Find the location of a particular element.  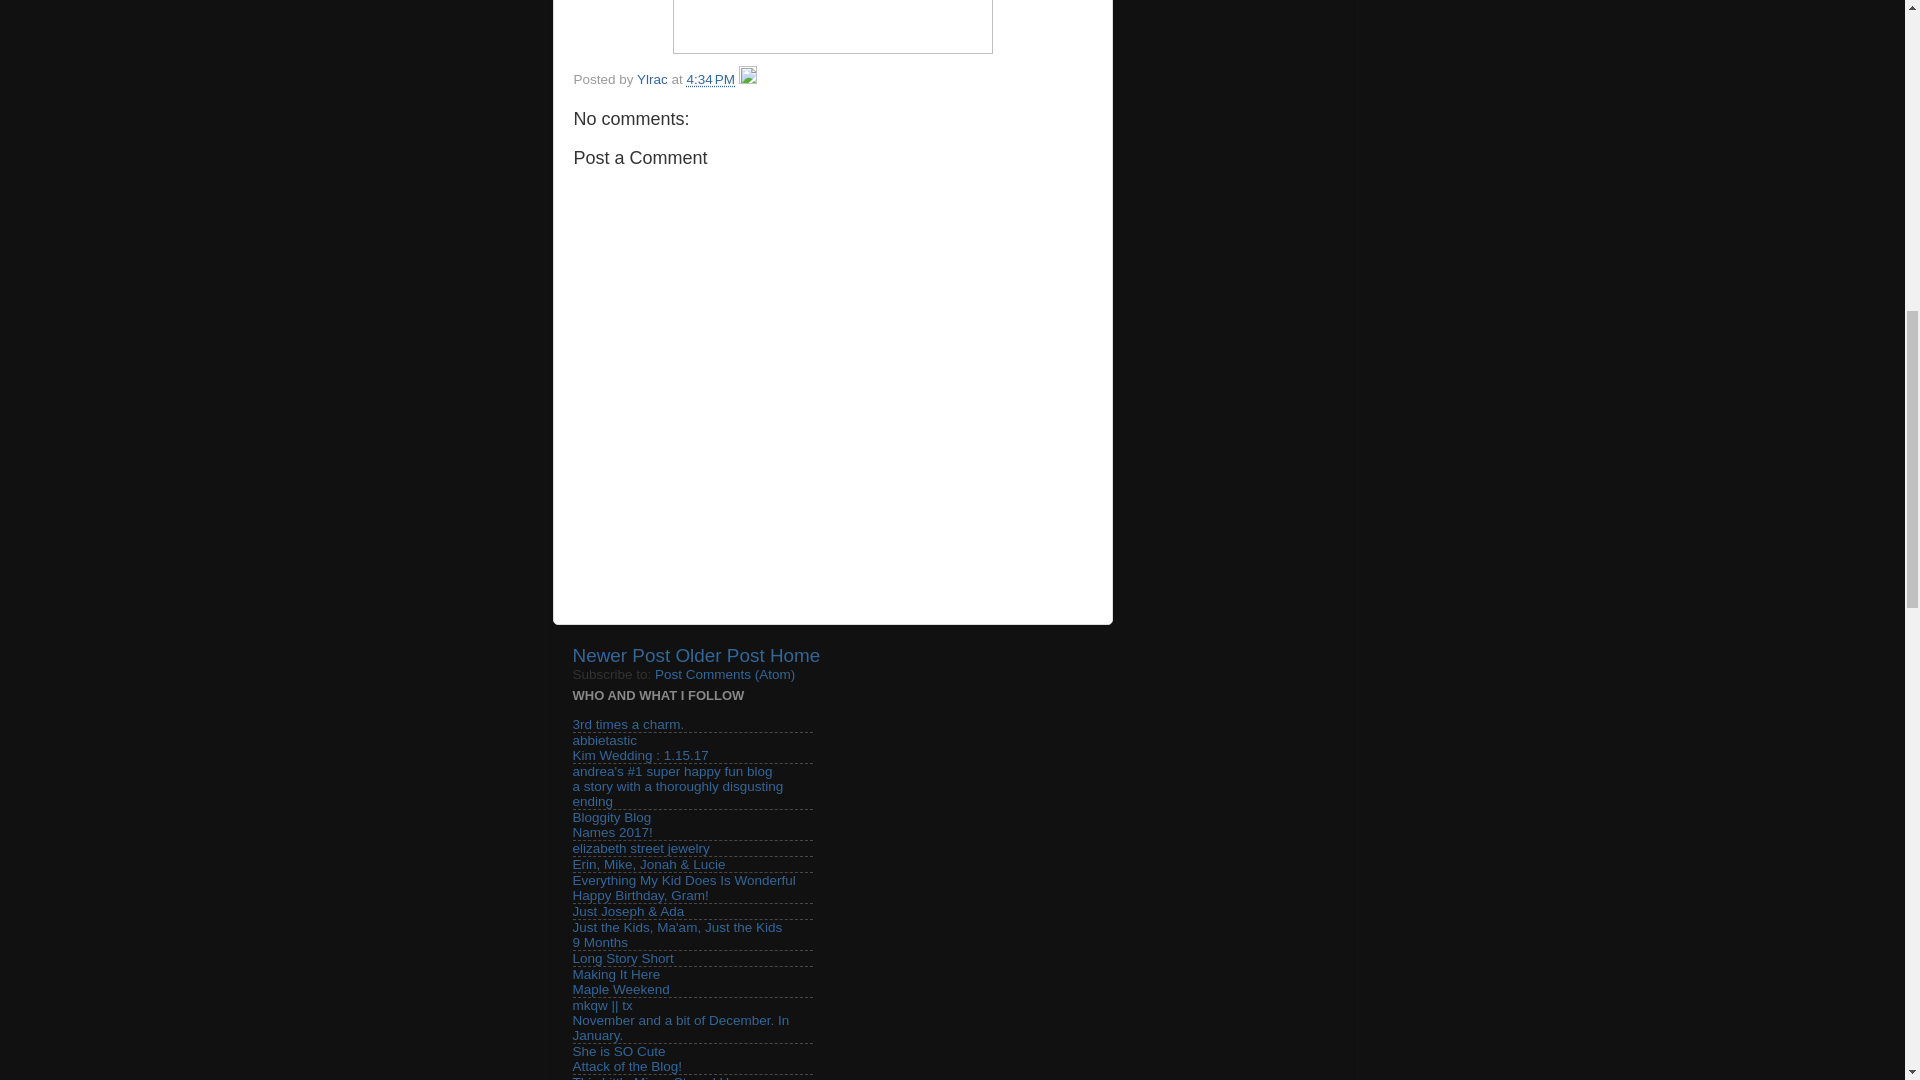

Newer Post is located at coordinates (621, 655).